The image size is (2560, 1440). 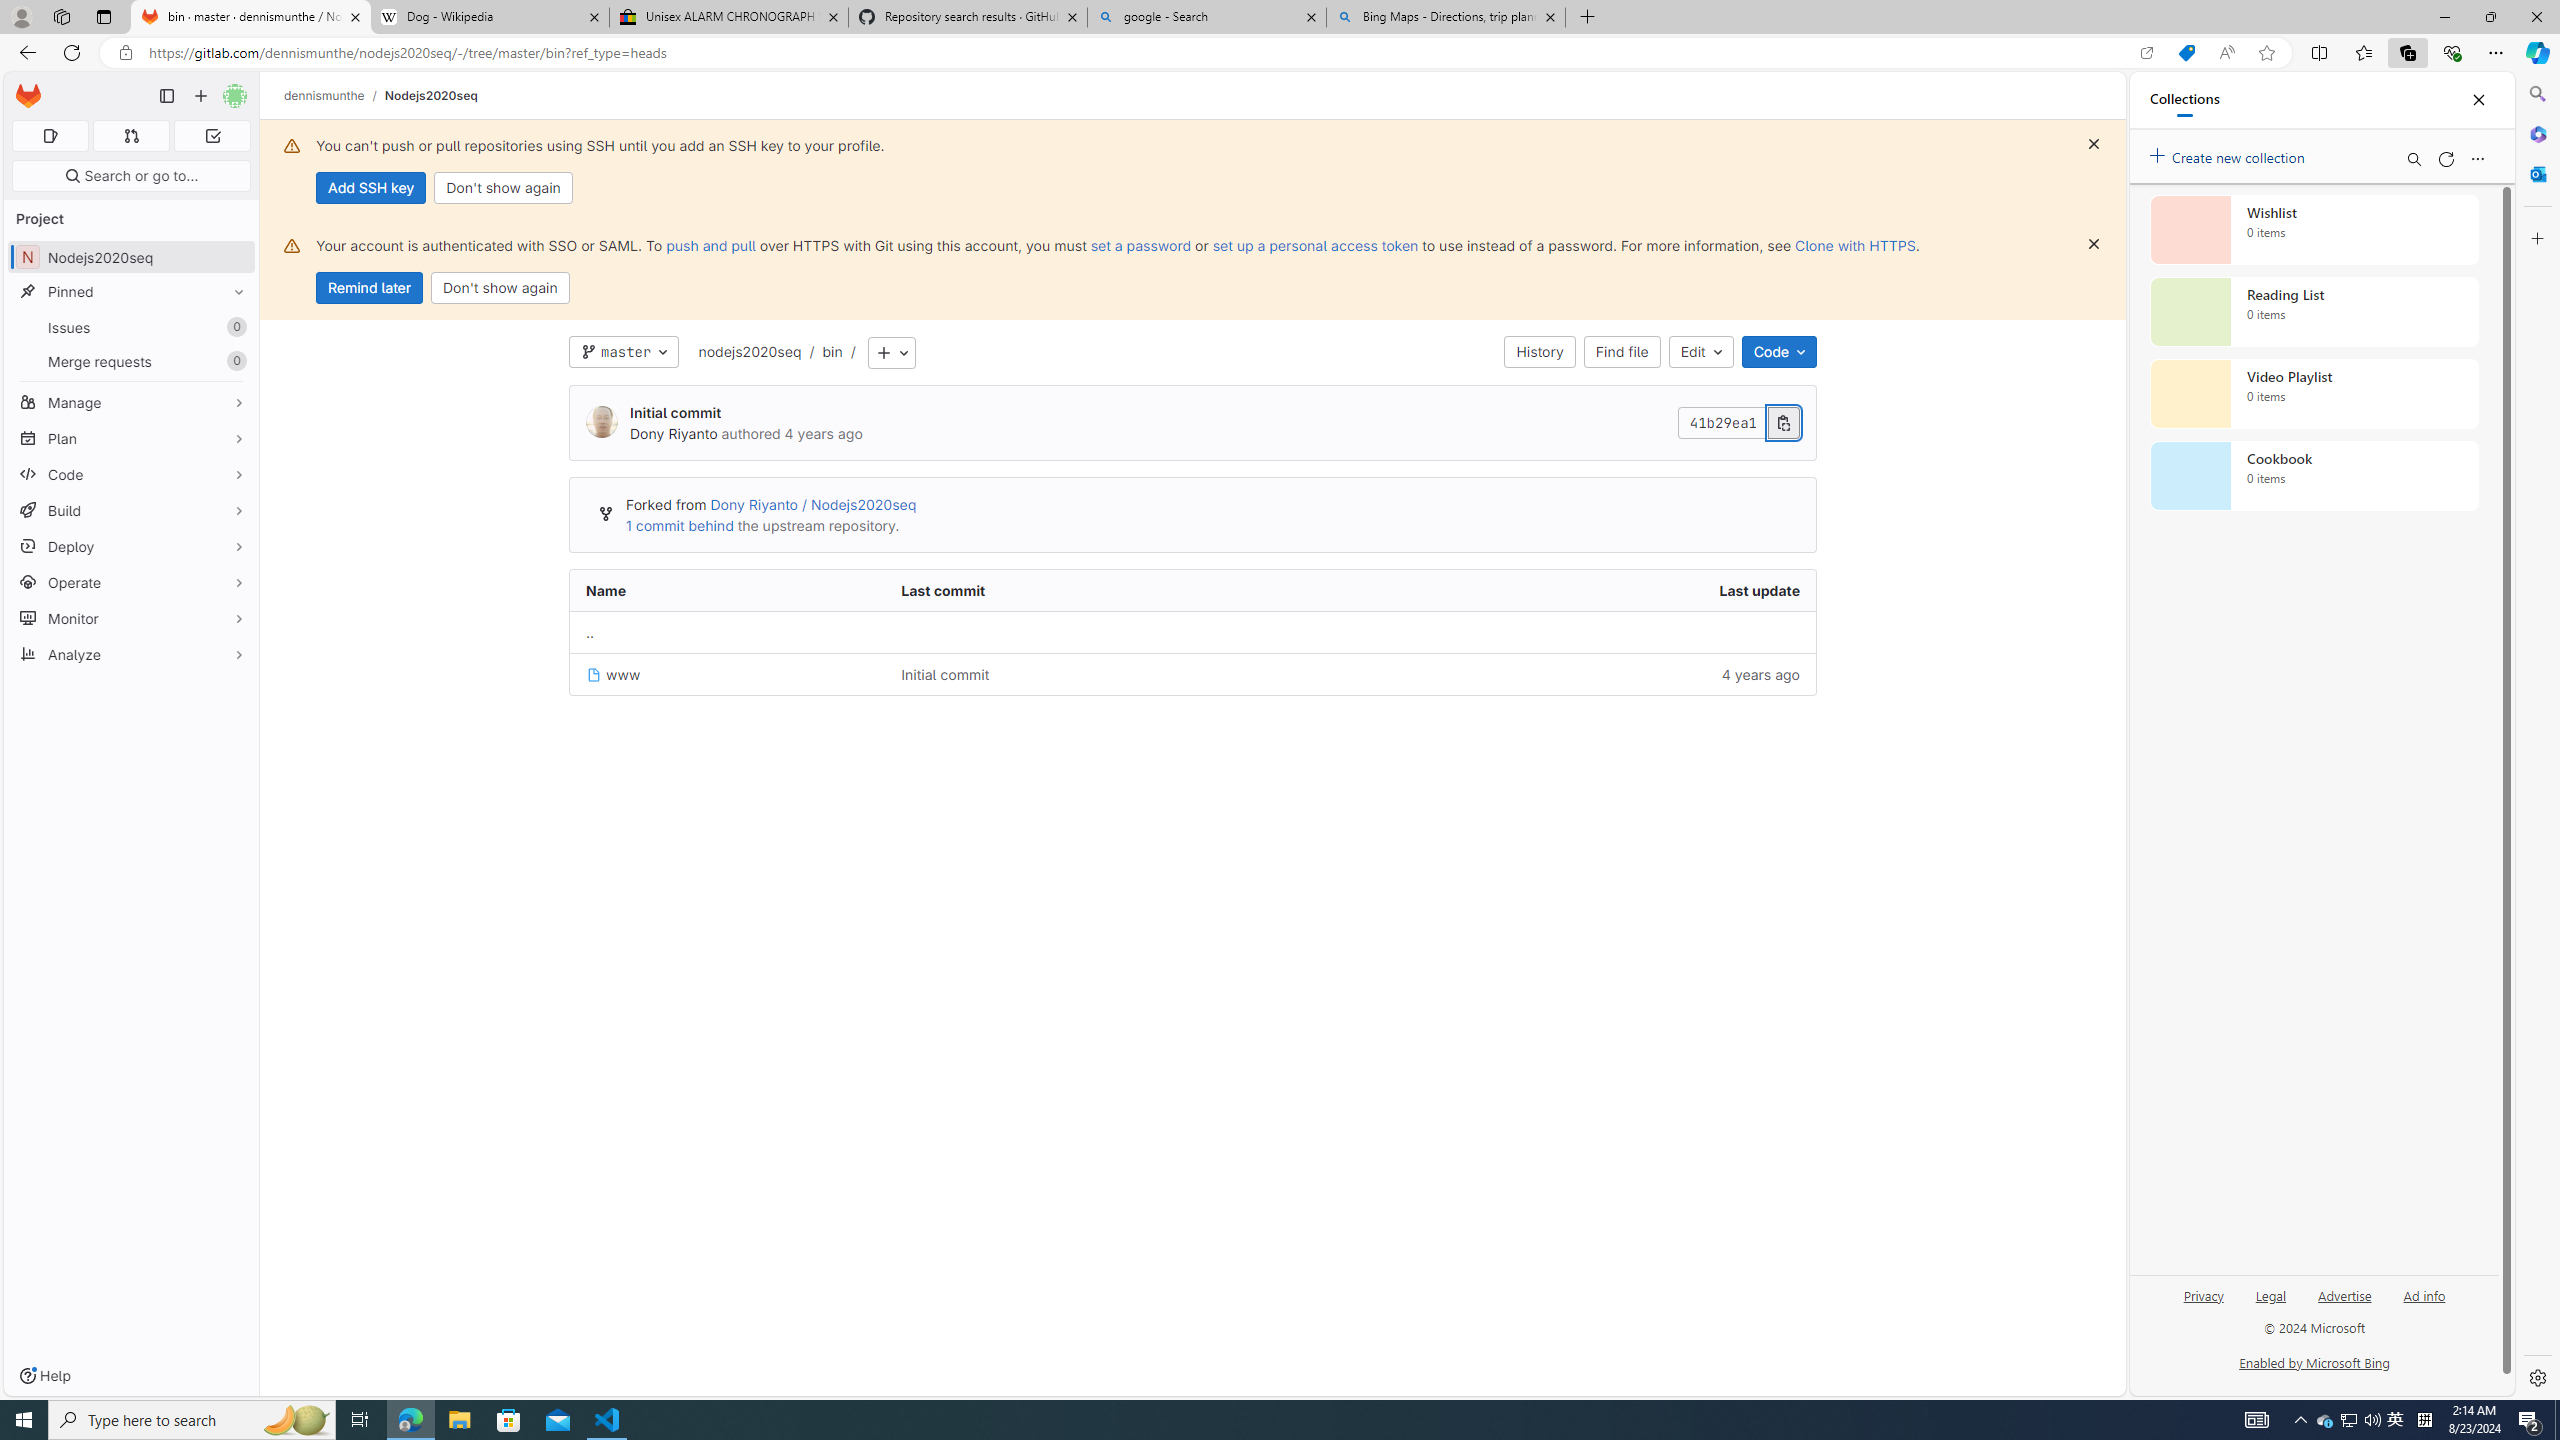 What do you see at coordinates (234, 361) in the screenshot?
I see `Unpin Merge requests` at bounding box center [234, 361].